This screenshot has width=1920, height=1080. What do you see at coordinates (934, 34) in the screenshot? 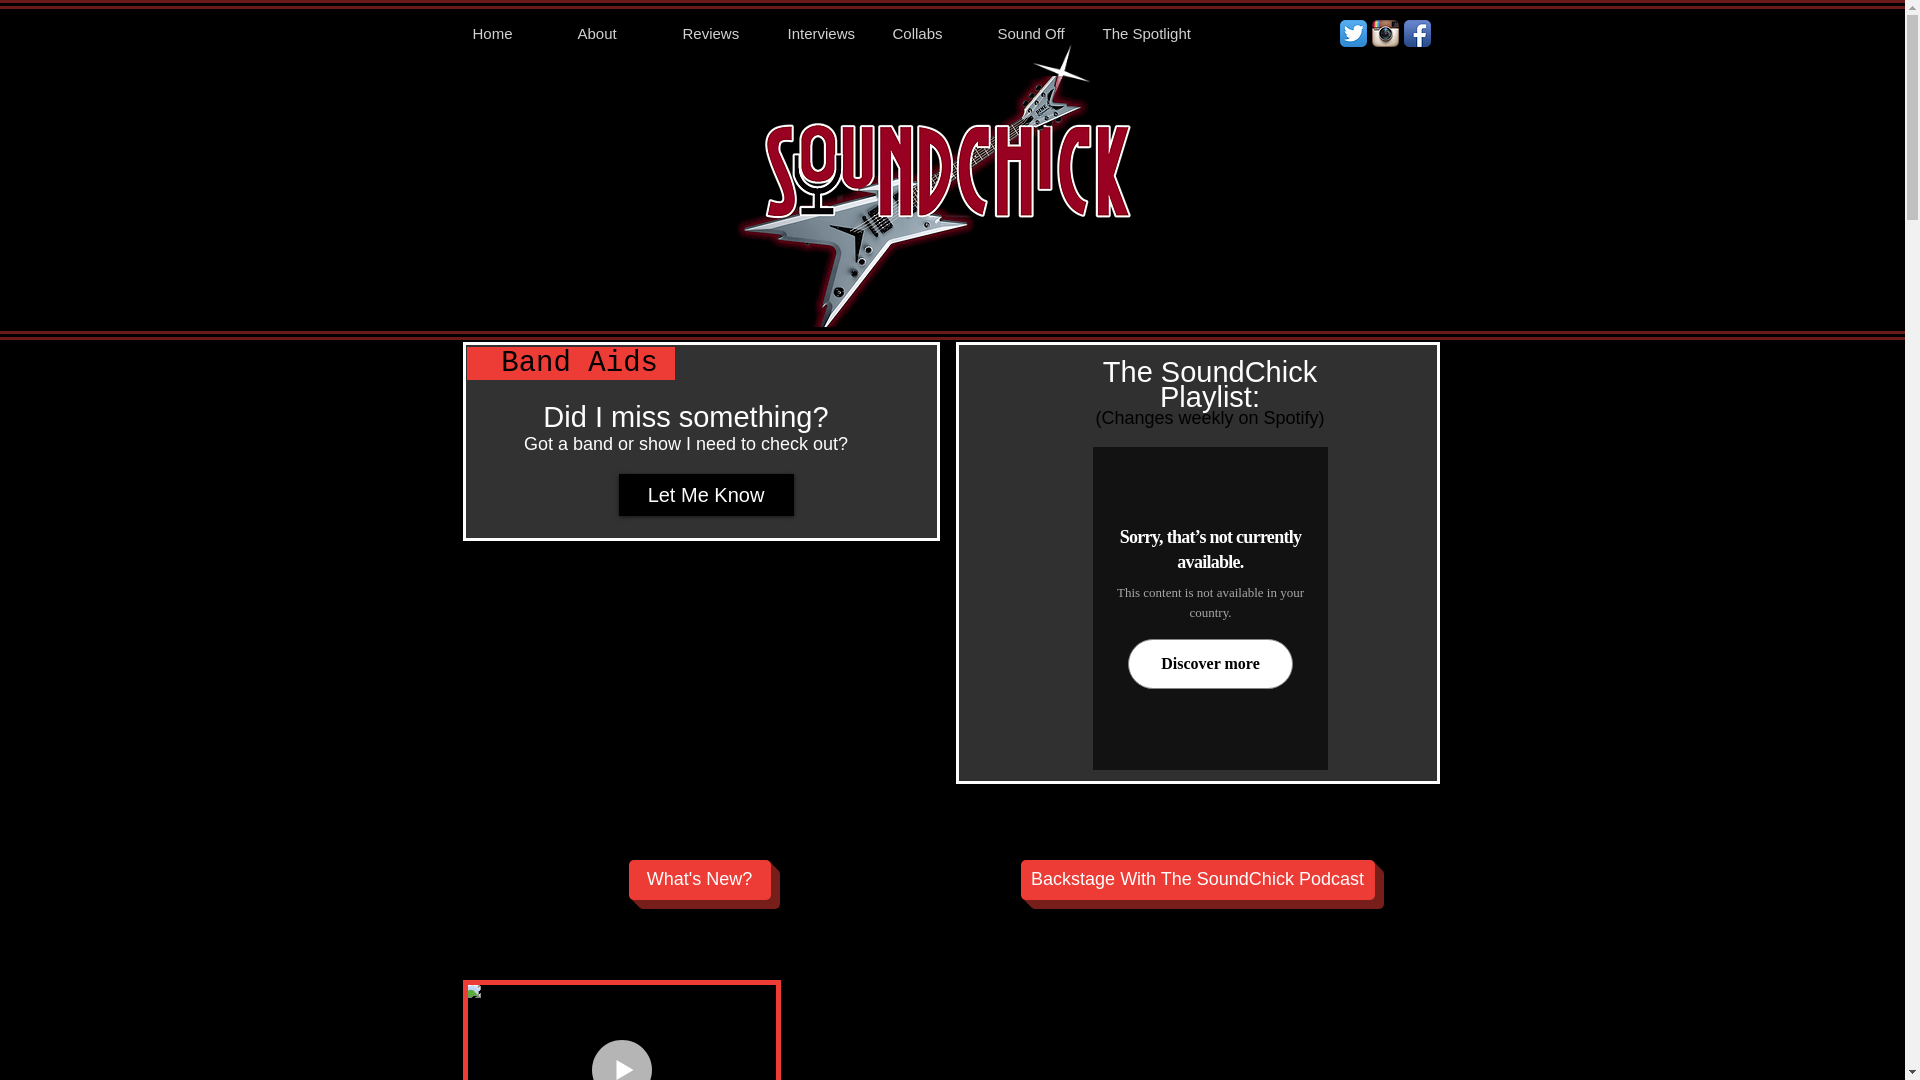
I see `Collabs` at bounding box center [934, 34].